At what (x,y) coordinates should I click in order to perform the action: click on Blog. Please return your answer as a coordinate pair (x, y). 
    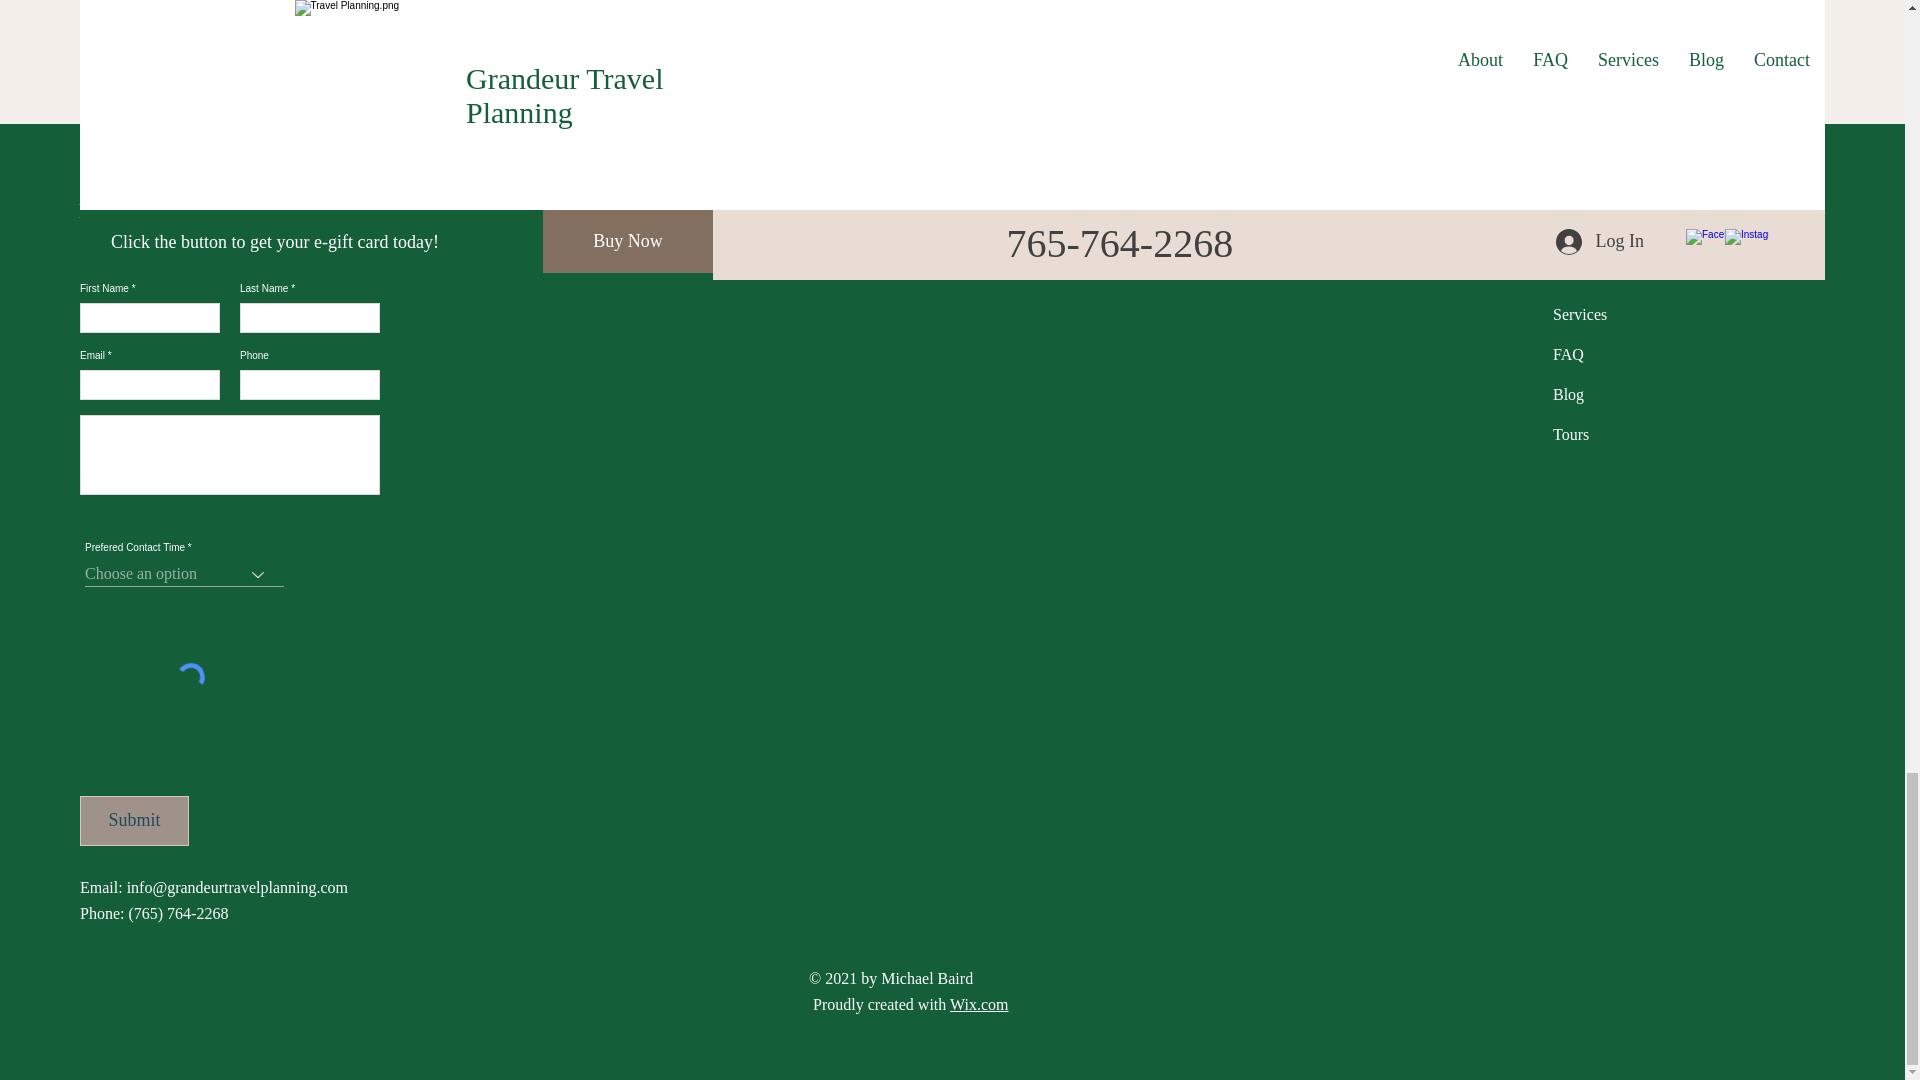
    Looking at the image, I should click on (1568, 394).